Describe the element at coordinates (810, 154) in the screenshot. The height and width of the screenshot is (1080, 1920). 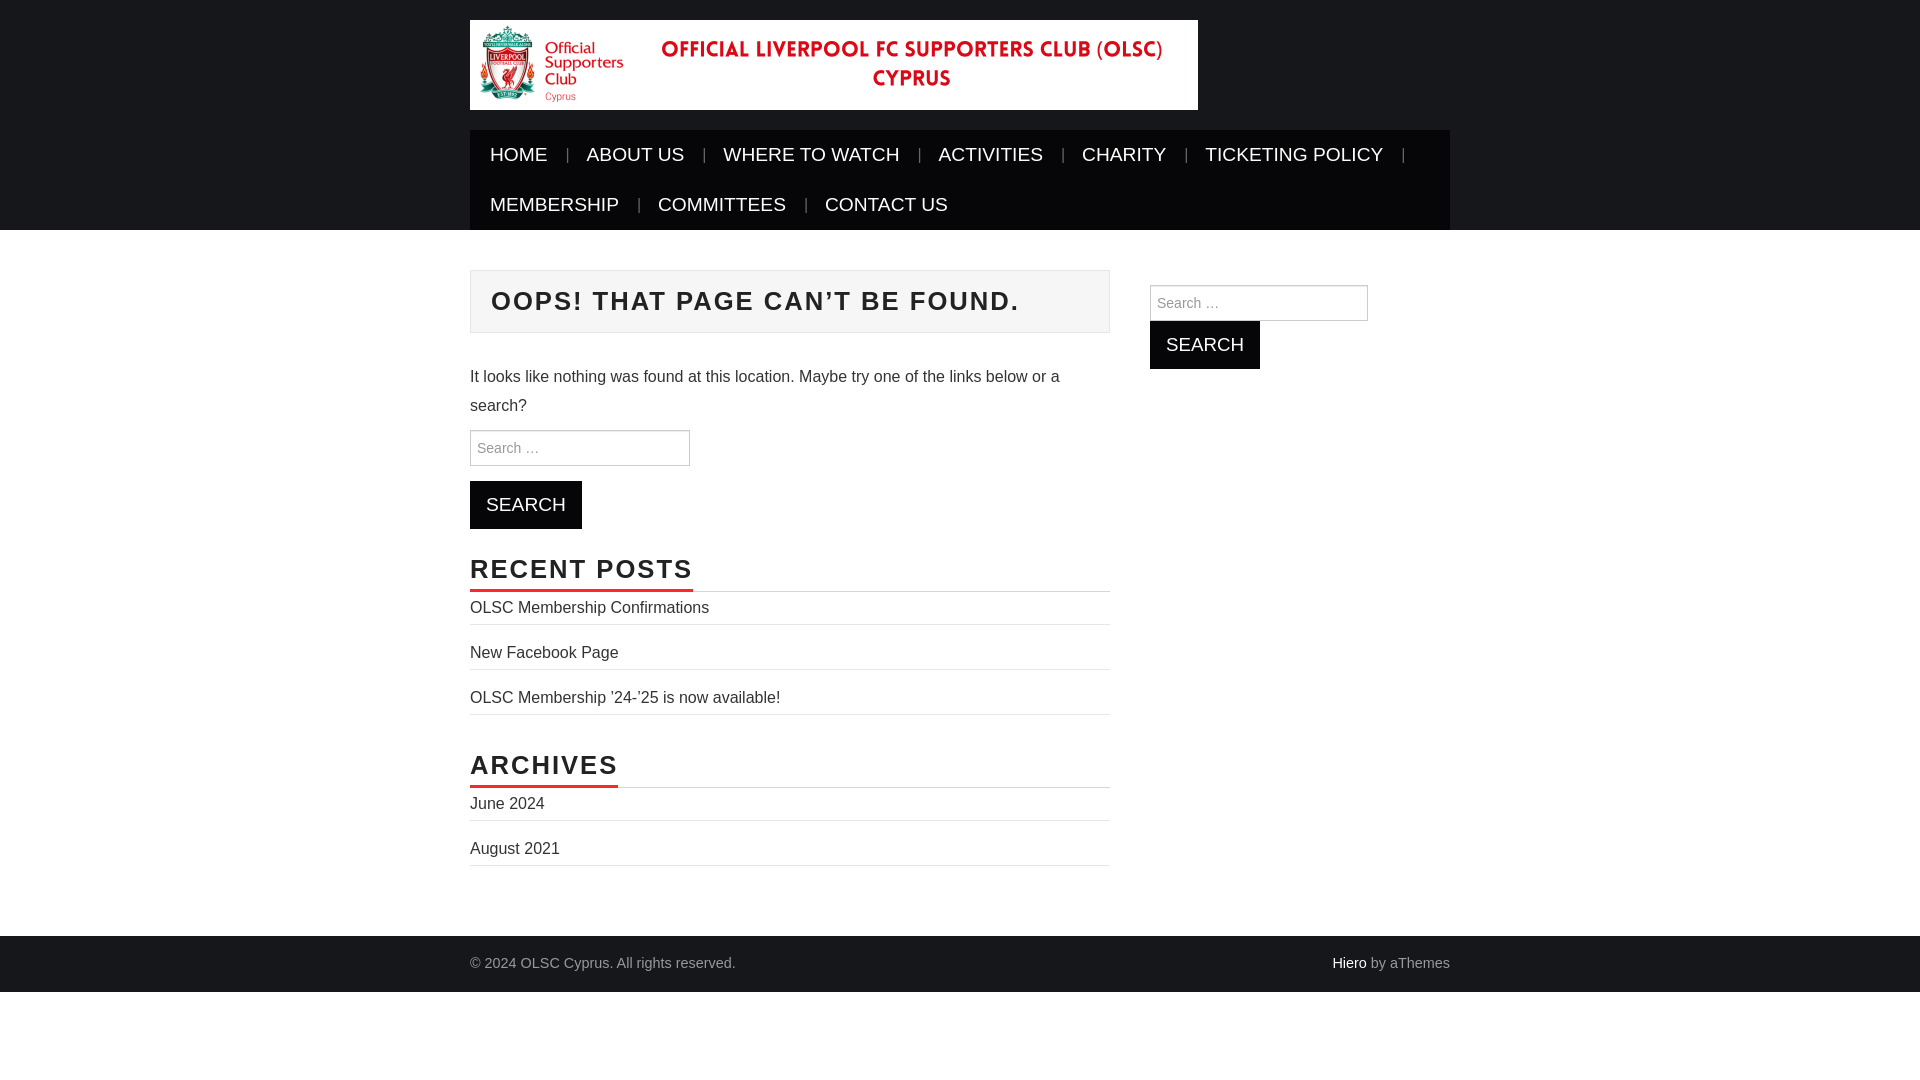
I see `WHERE TO WATCH` at that location.